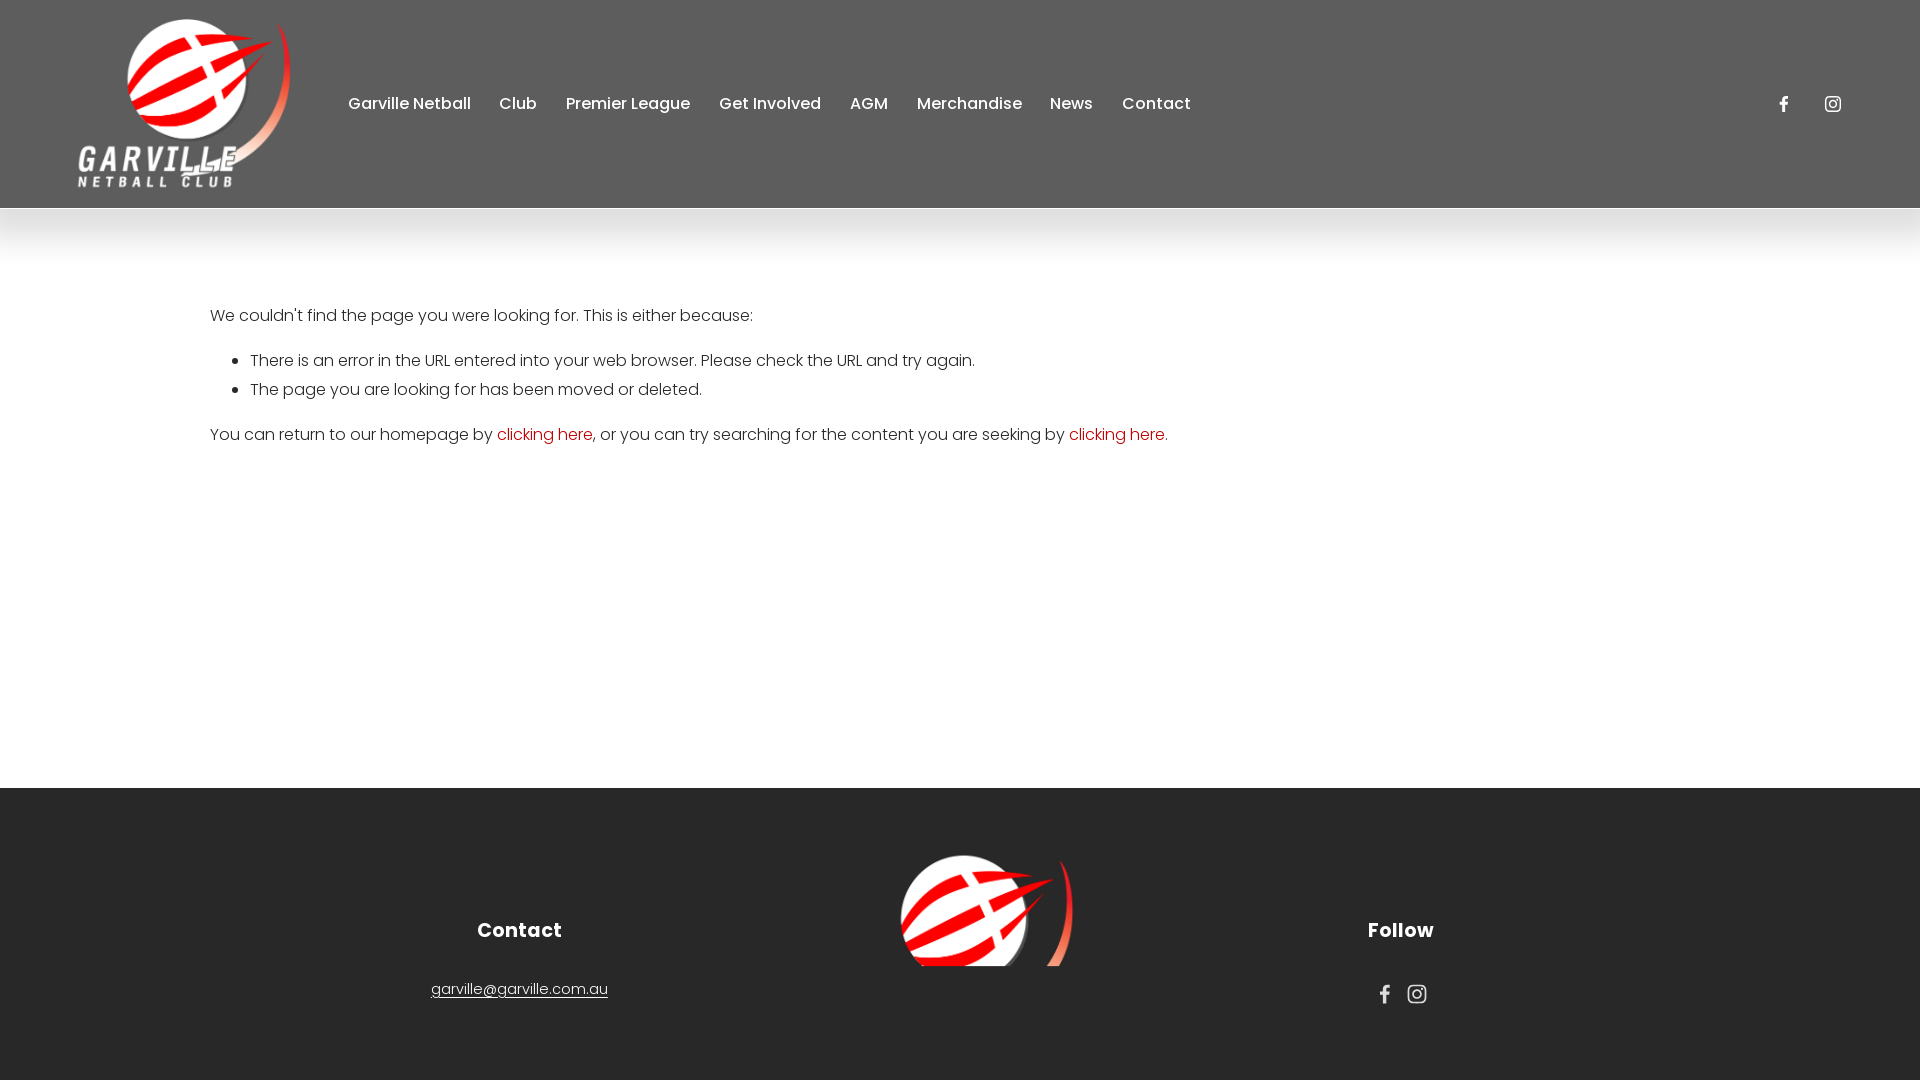  I want to click on AGM, so click(869, 104).